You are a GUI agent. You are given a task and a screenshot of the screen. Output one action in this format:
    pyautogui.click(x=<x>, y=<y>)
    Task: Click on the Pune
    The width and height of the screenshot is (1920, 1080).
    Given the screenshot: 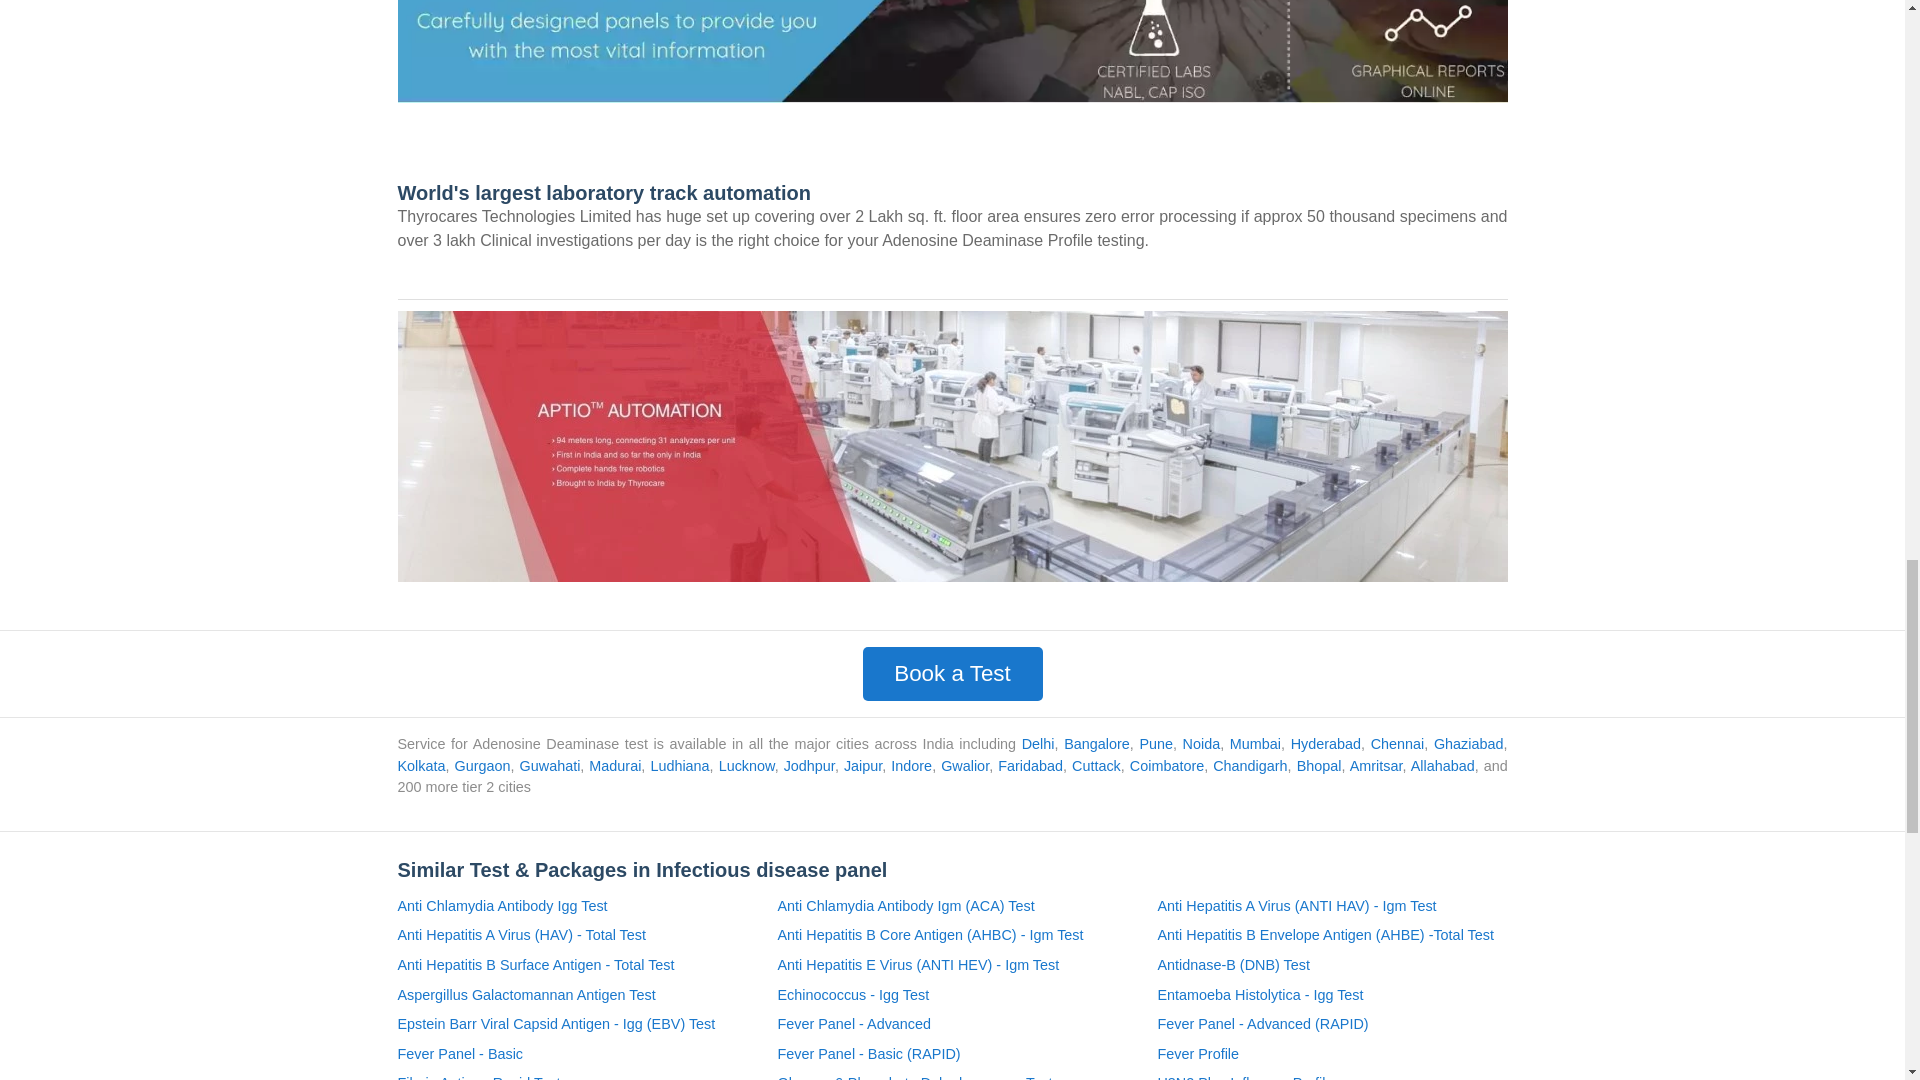 What is the action you would take?
    pyautogui.click(x=1156, y=743)
    